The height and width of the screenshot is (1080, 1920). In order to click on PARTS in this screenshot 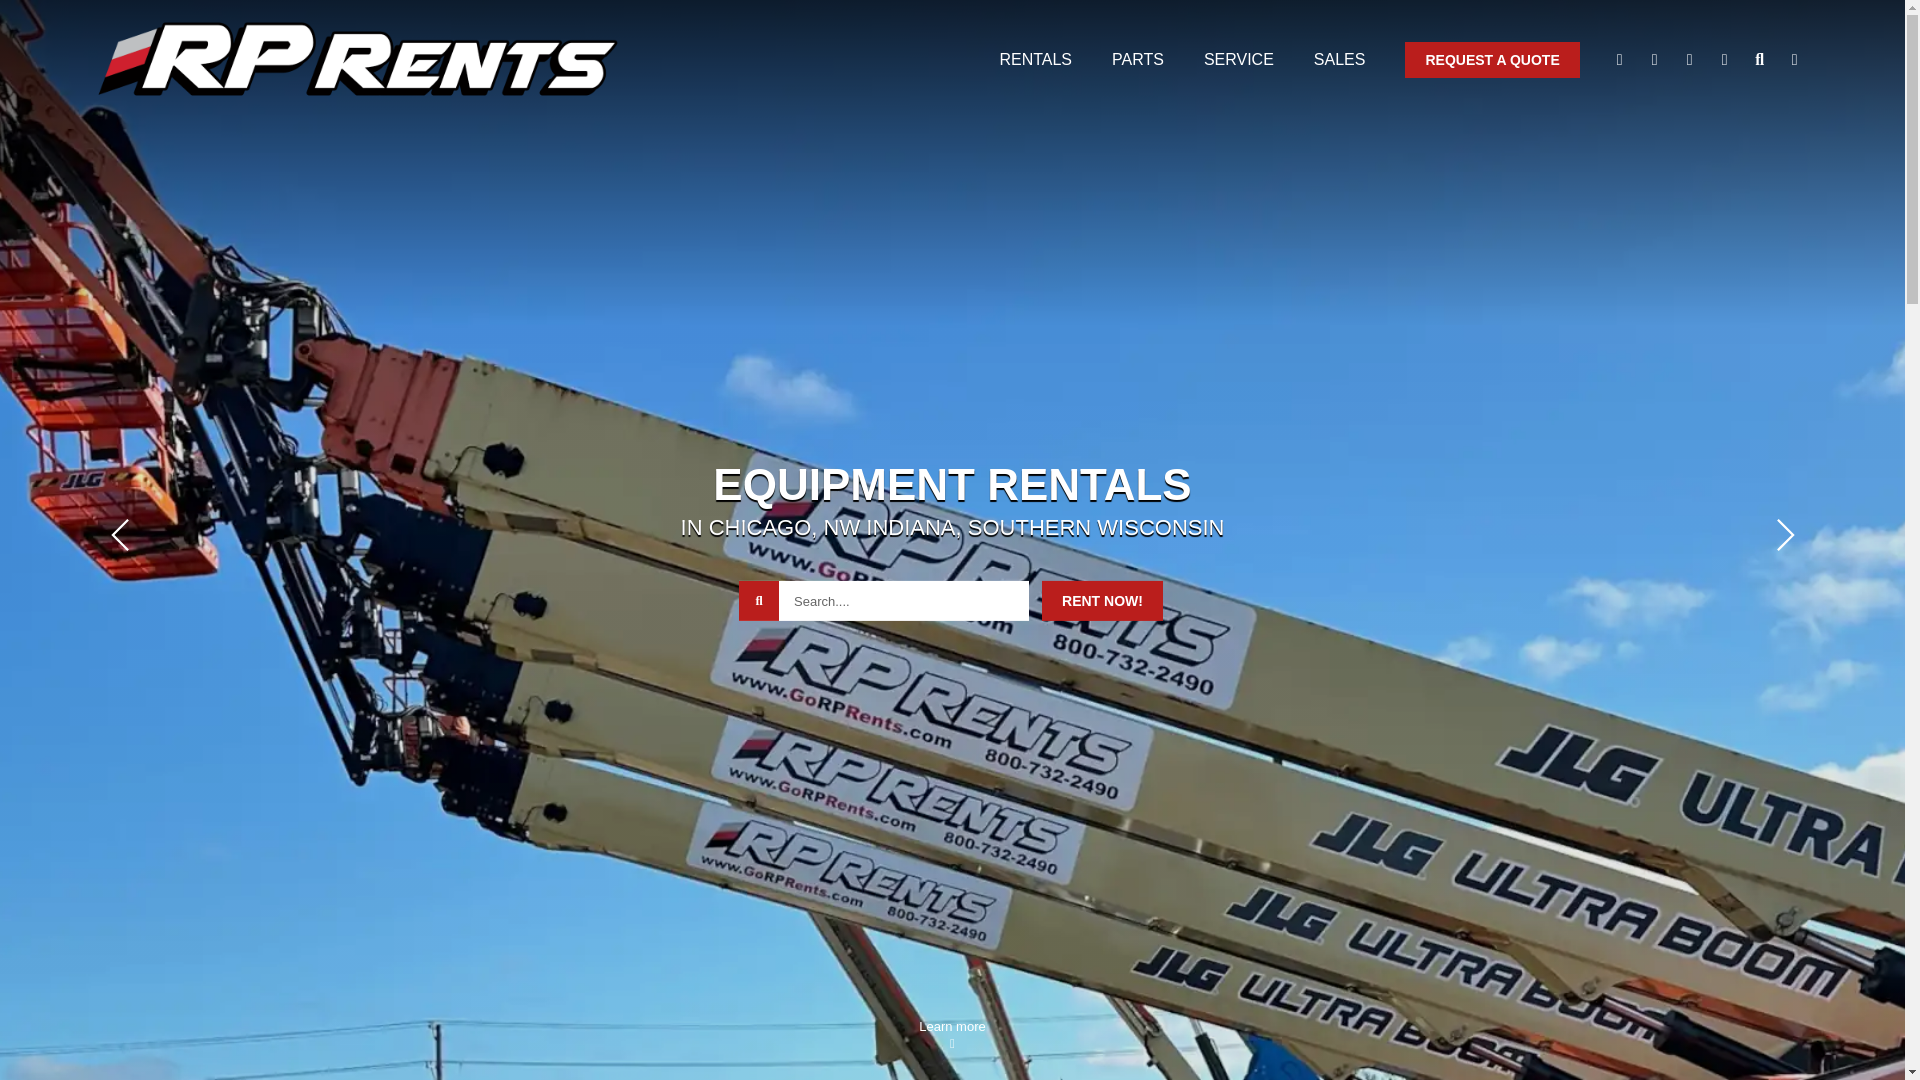, I will do `click(1137, 59)`.